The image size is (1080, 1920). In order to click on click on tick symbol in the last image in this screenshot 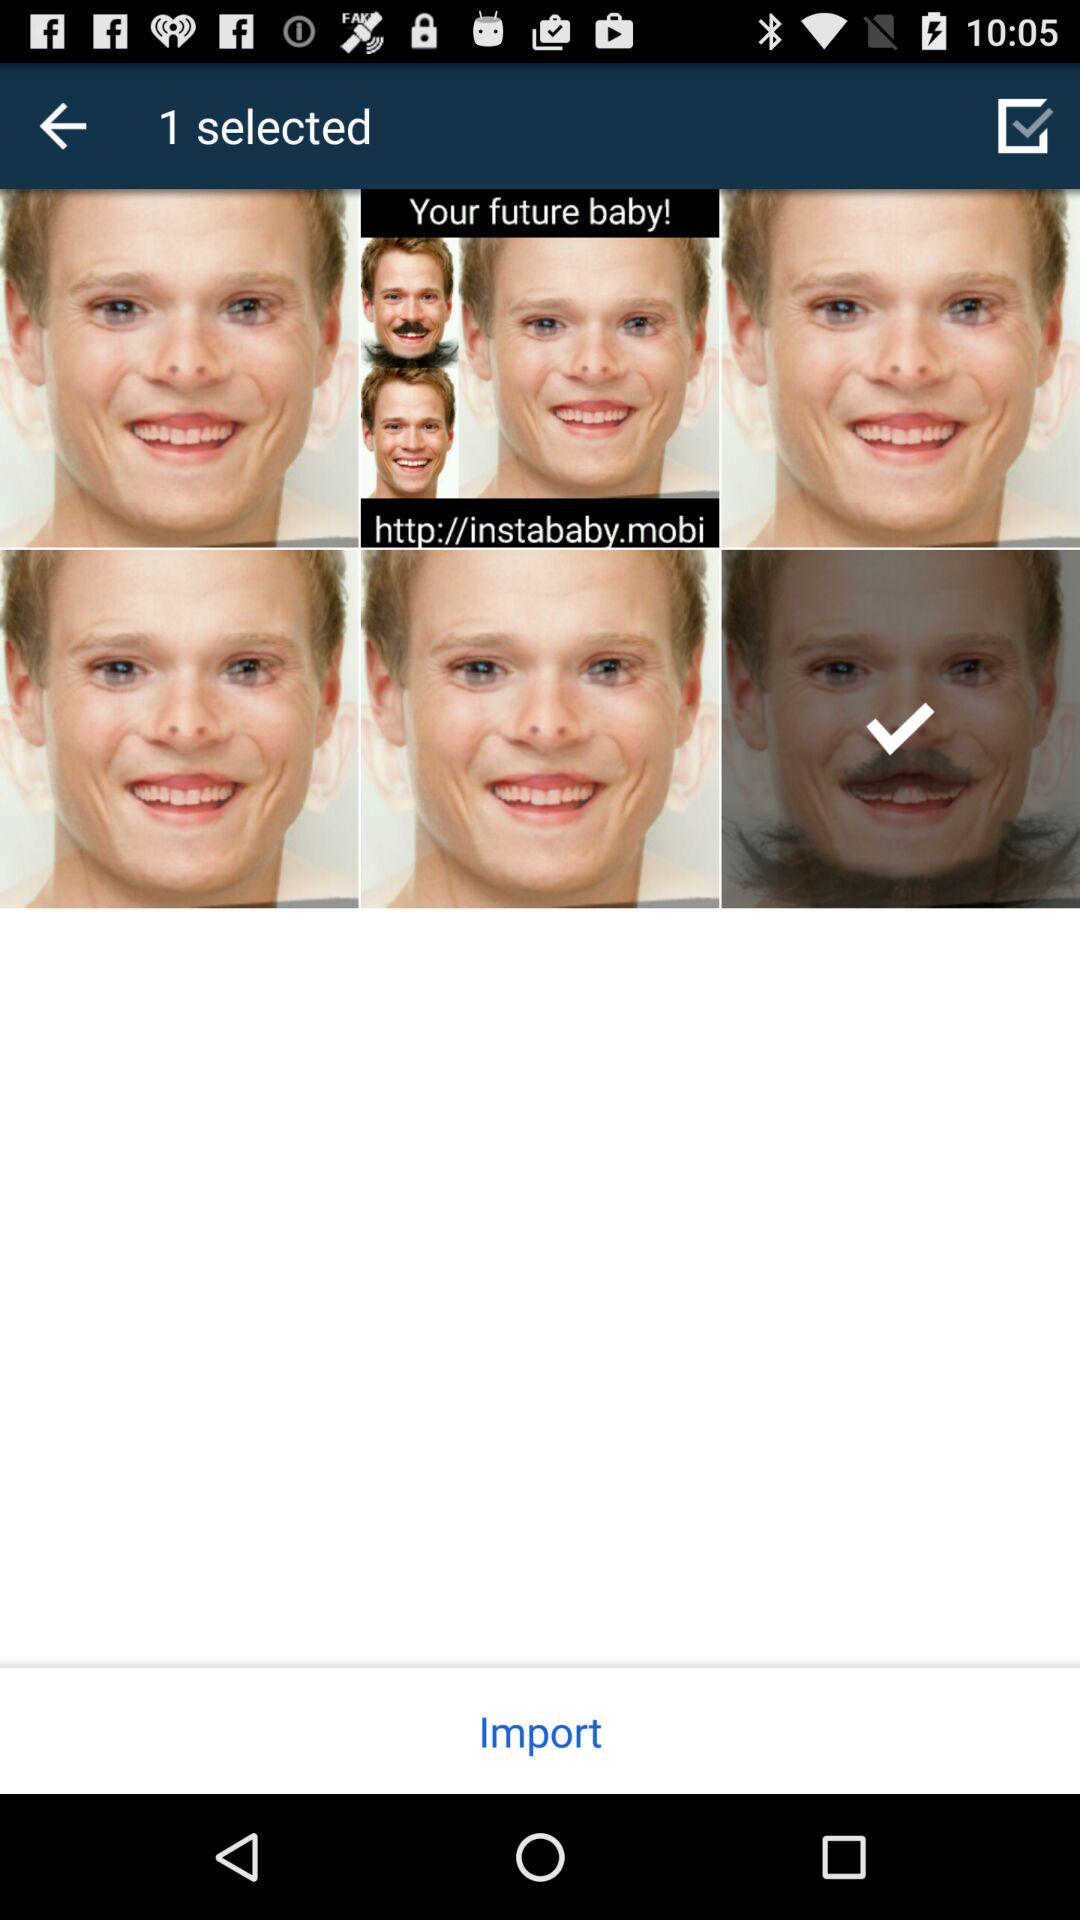, I will do `click(900, 728)`.